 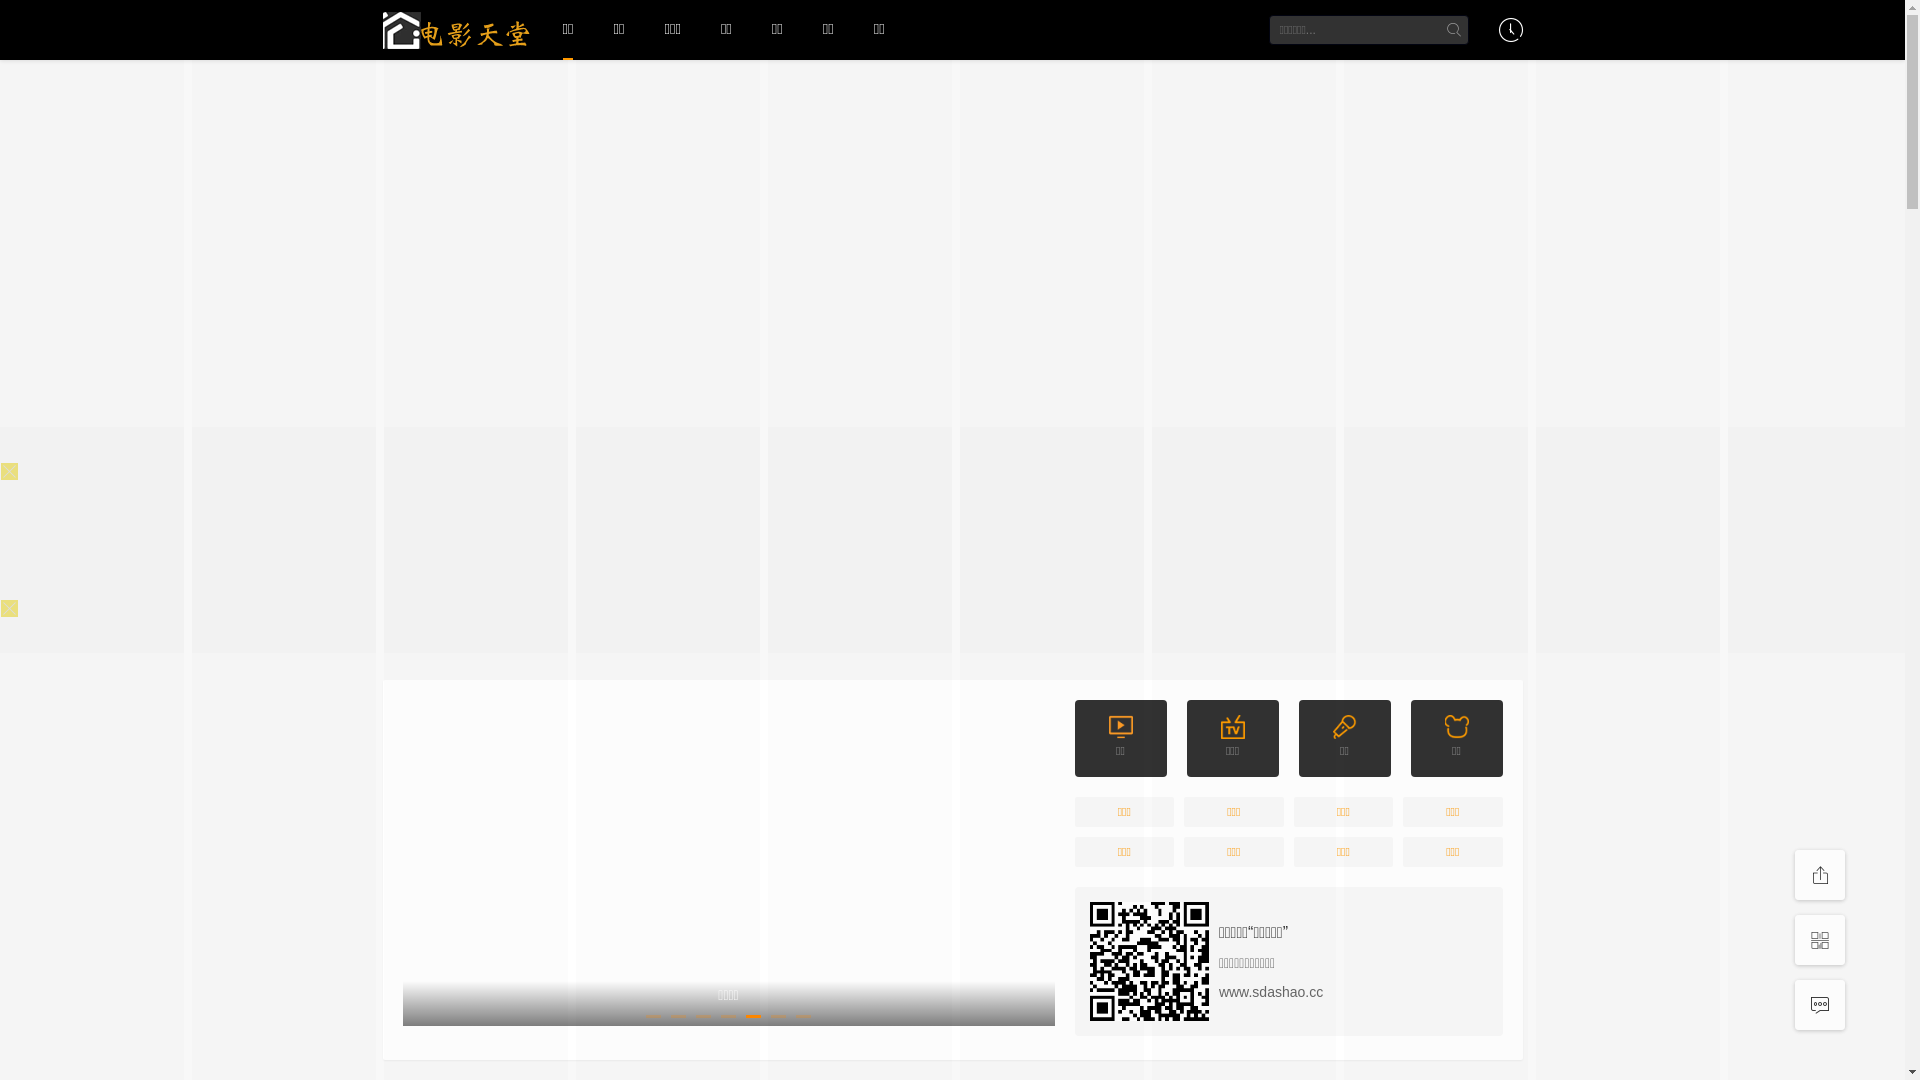 What do you see at coordinates (1150, 962) in the screenshot?
I see `http://www.sdashao.cc/` at bounding box center [1150, 962].